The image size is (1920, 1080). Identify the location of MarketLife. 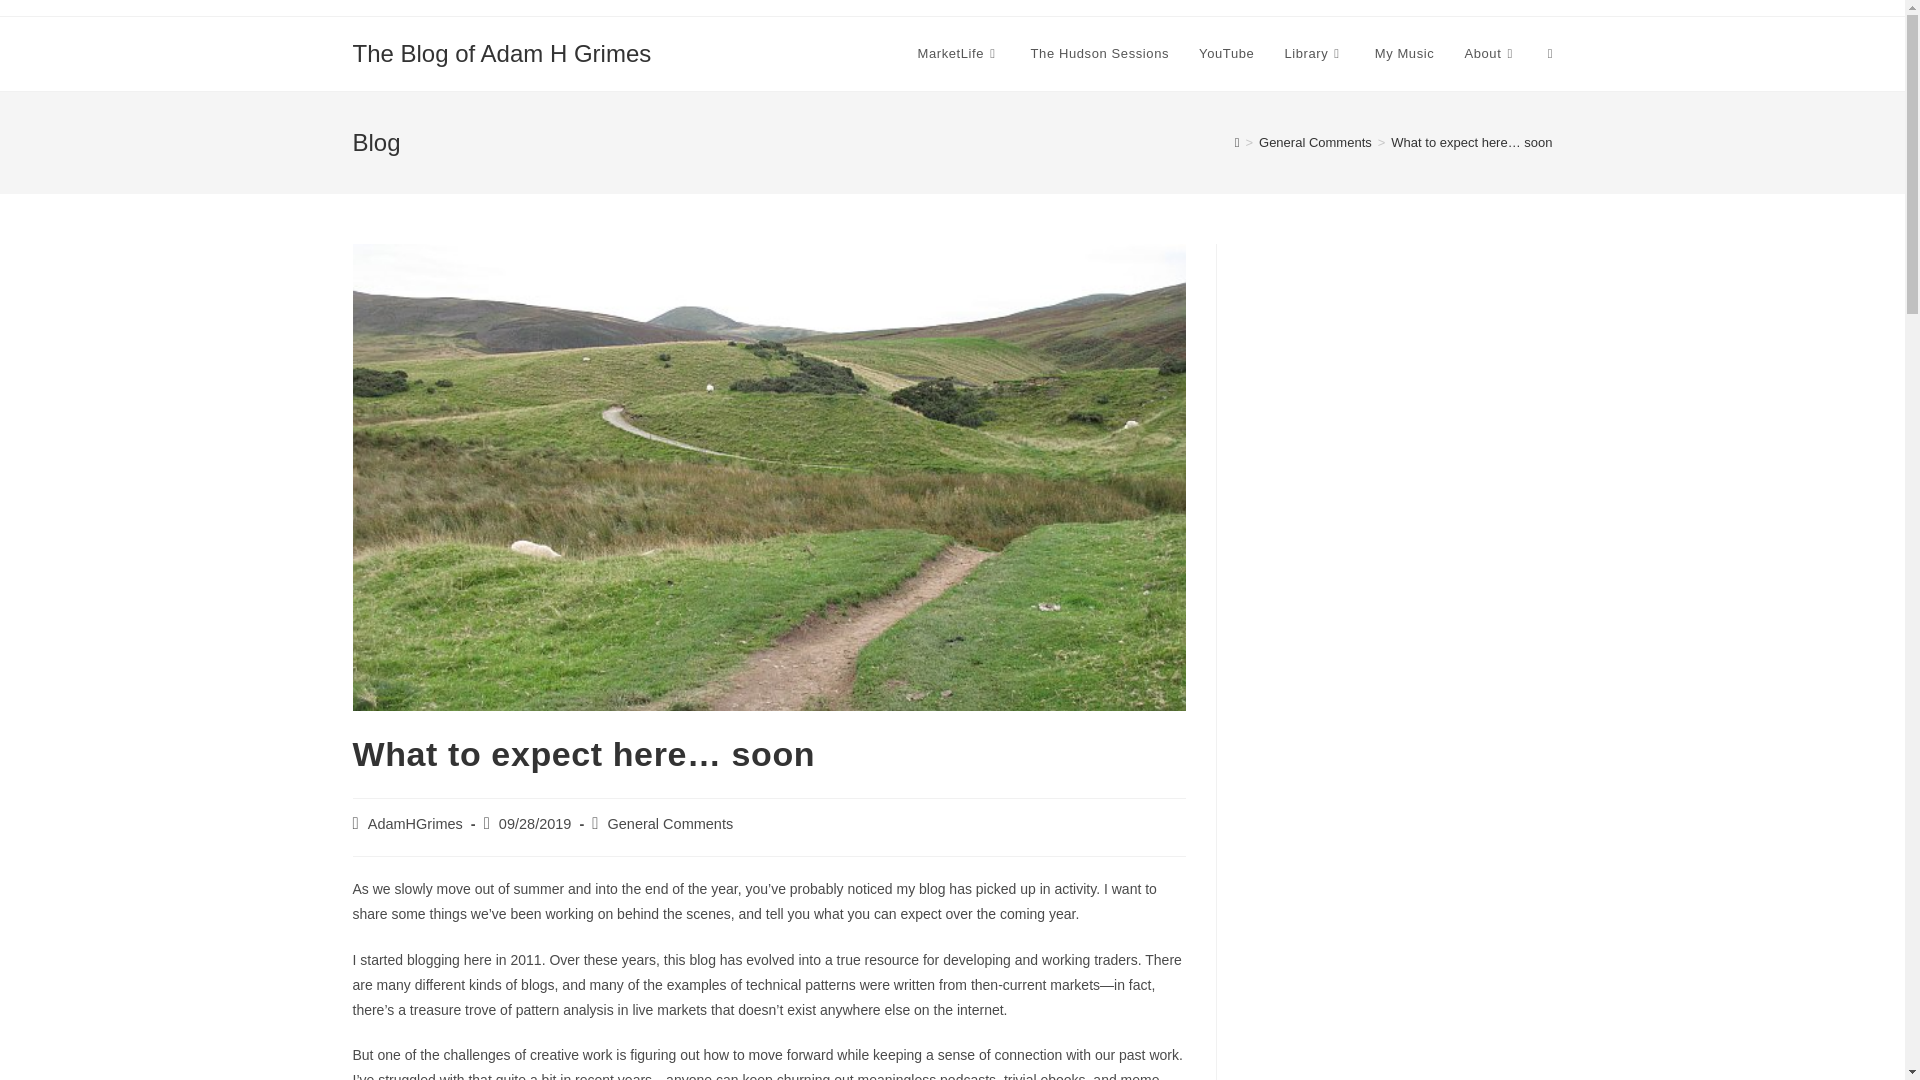
(958, 54).